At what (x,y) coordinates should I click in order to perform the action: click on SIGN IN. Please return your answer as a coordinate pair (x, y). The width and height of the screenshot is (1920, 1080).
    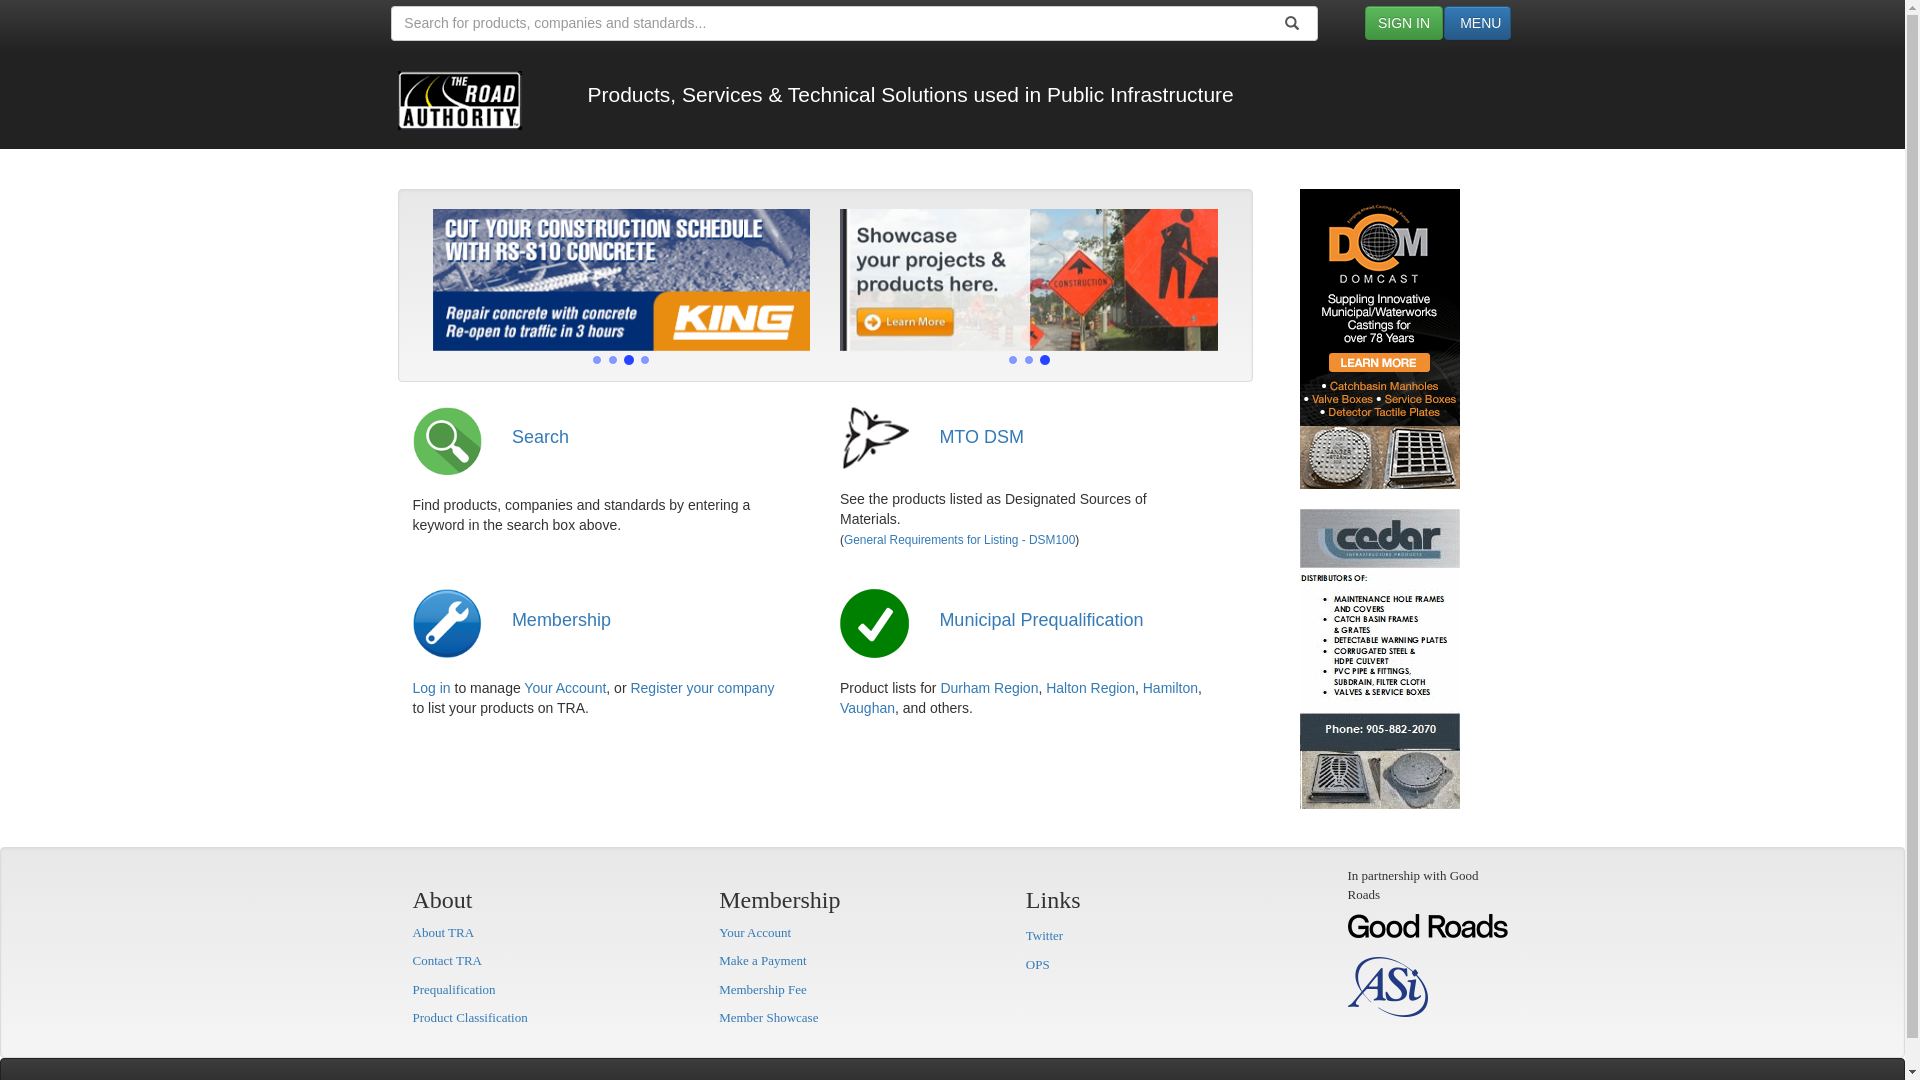
    Looking at the image, I should click on (1404, 23).